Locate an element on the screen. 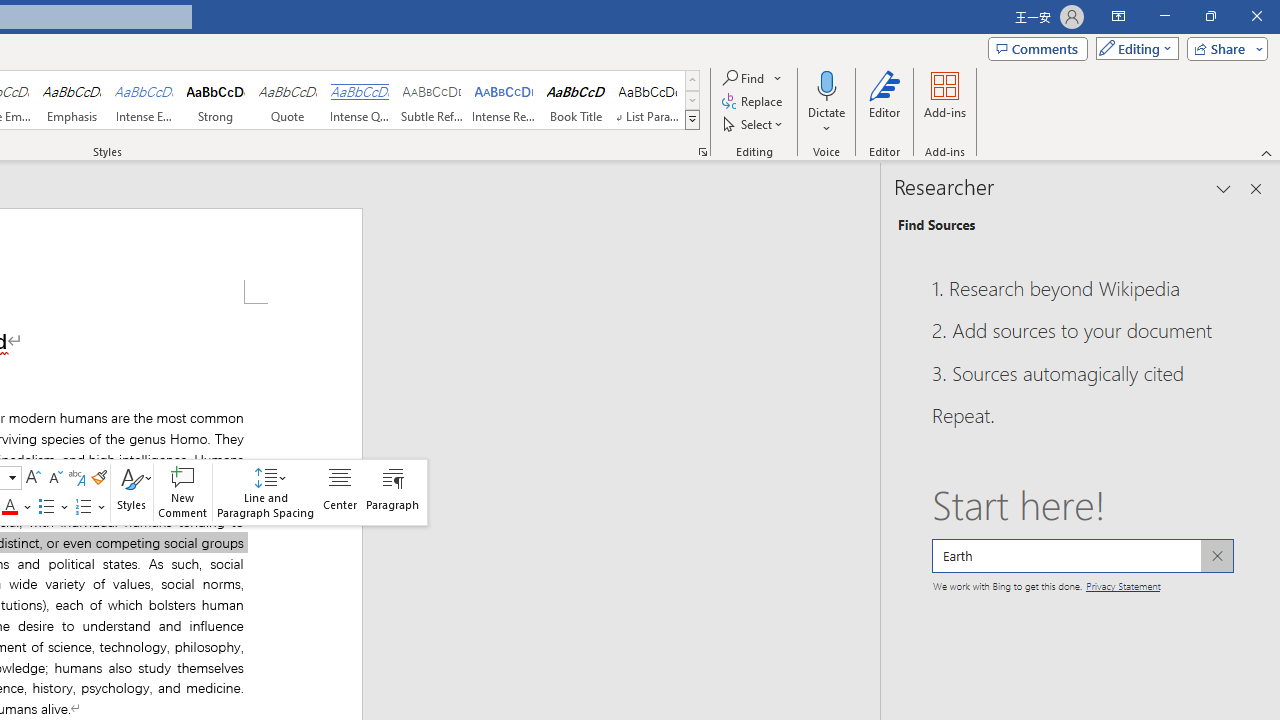  Intense Quote is located at coordinates (359, 100).